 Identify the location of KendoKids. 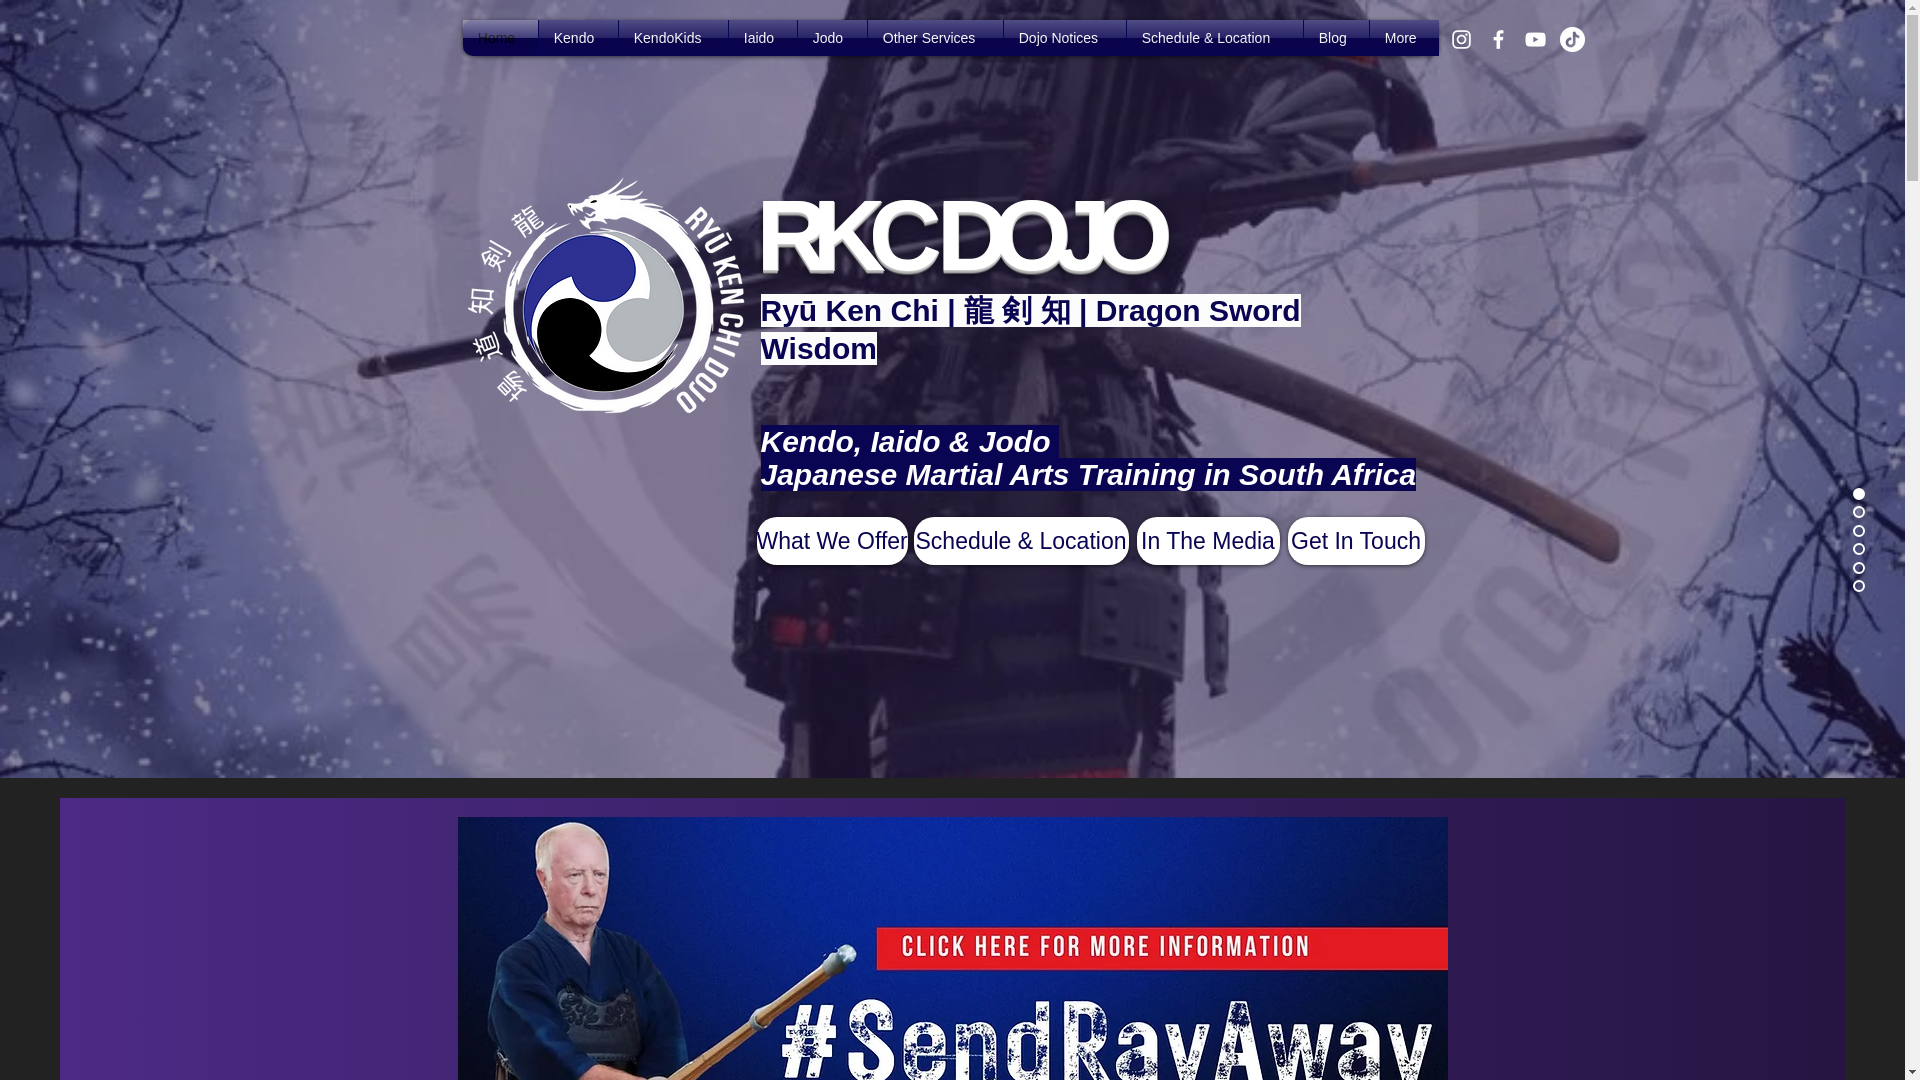
(672, 38).